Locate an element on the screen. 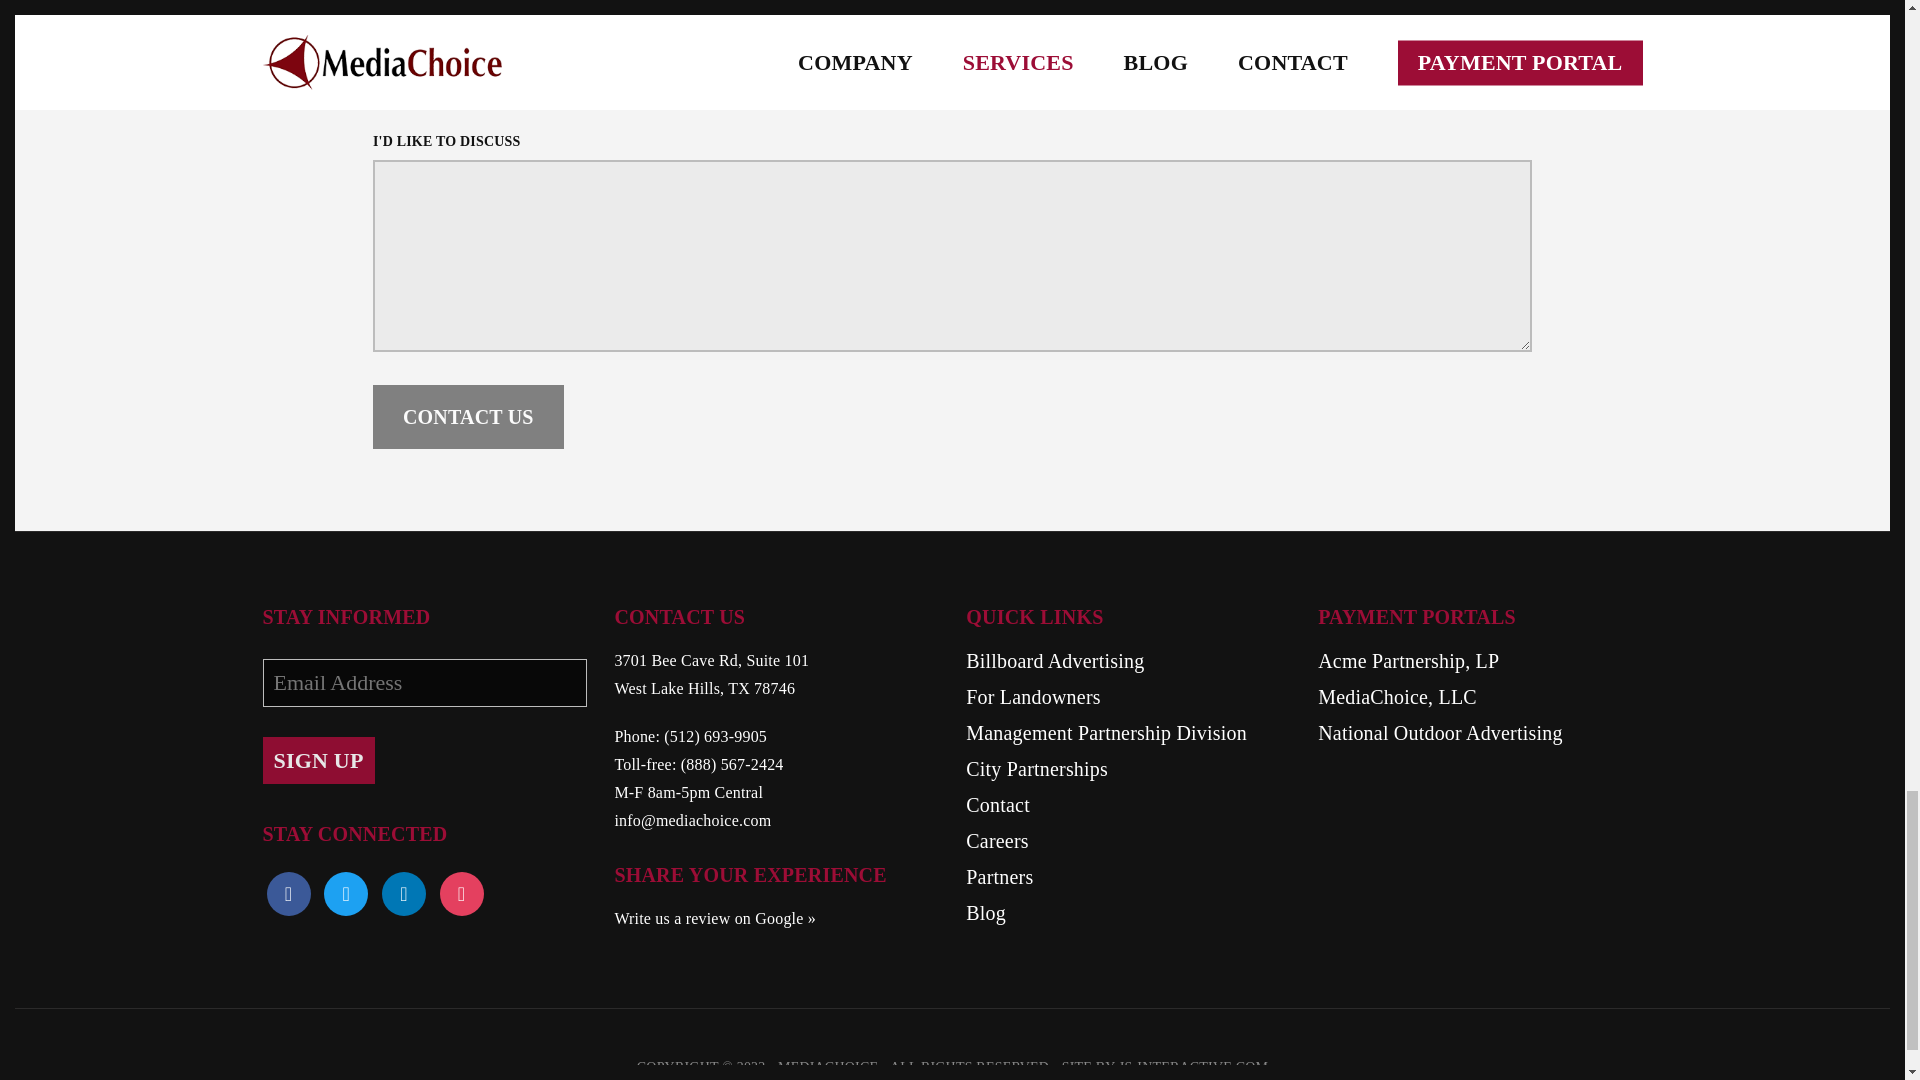  SIGN UP is located at coordinates (318, 760).